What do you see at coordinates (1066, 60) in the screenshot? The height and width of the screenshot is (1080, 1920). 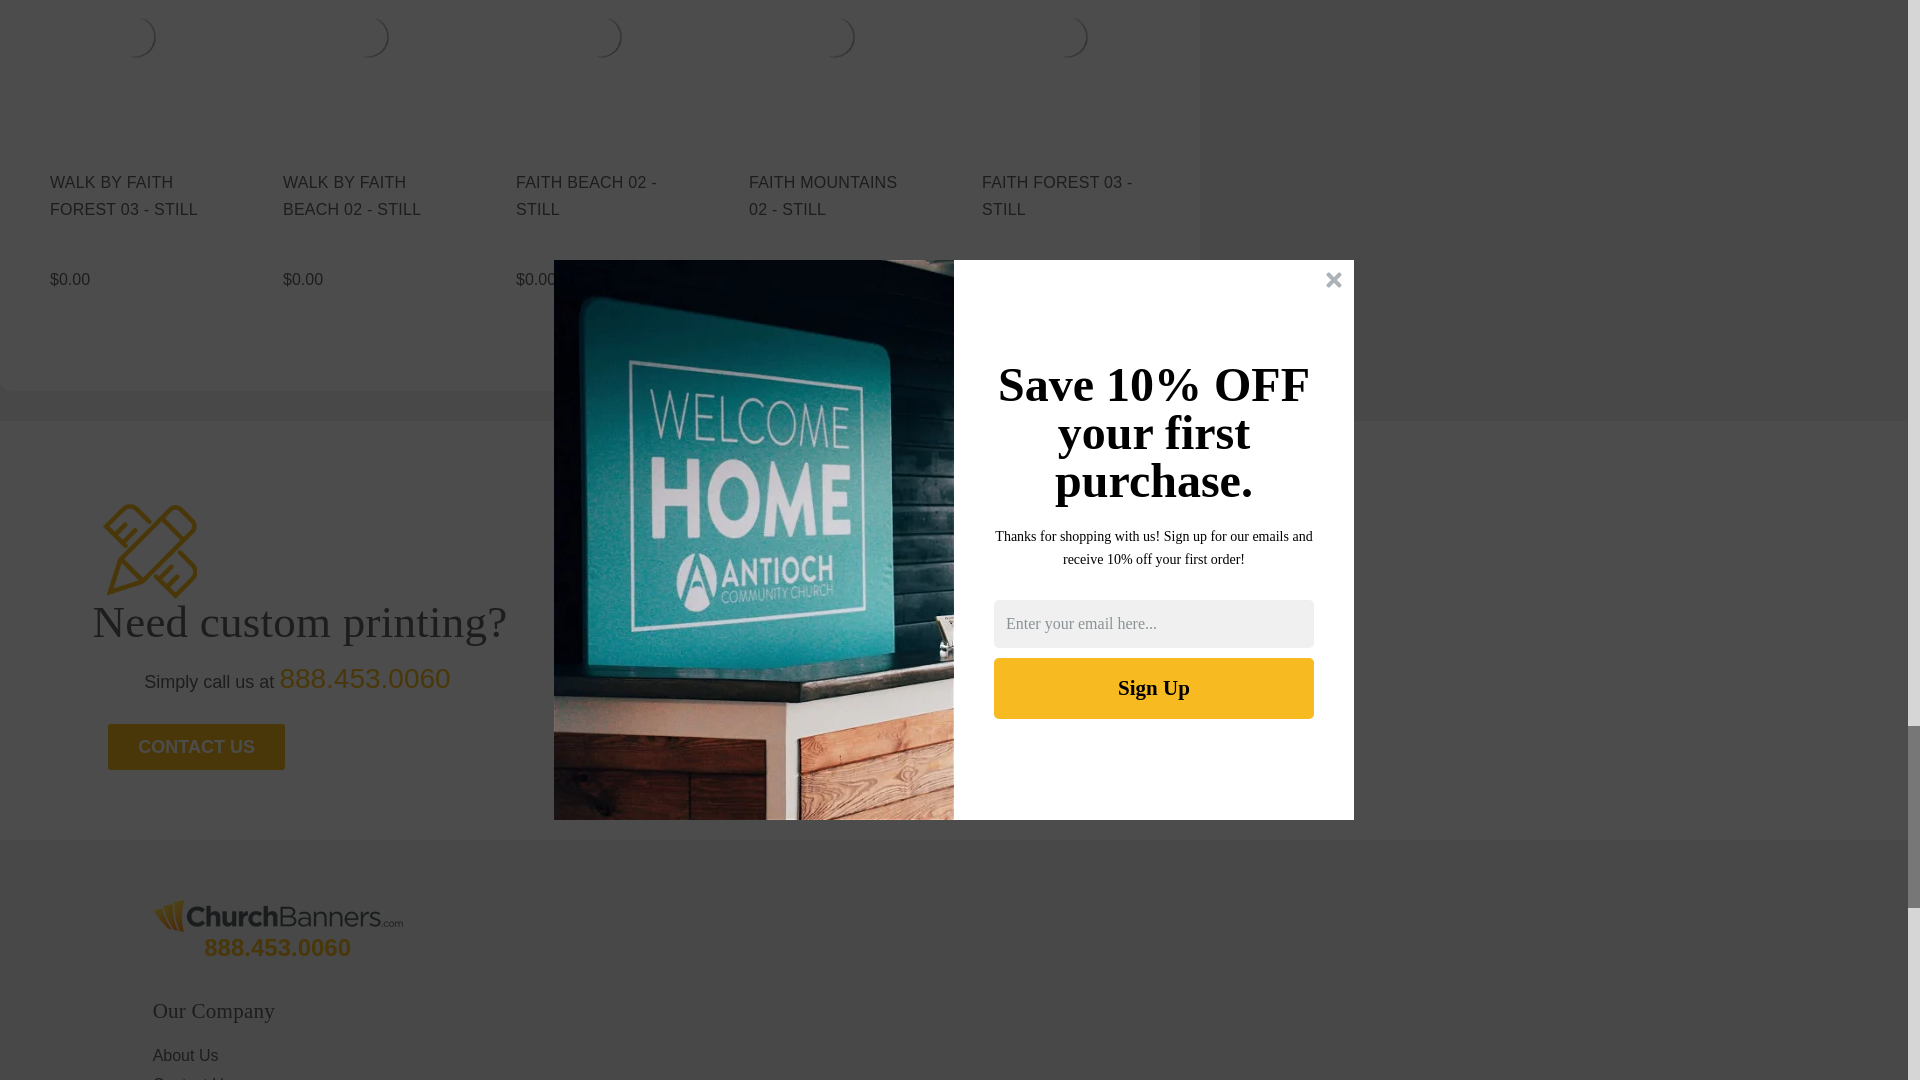 I see `VIEW` at bounding box center [1066, 60].